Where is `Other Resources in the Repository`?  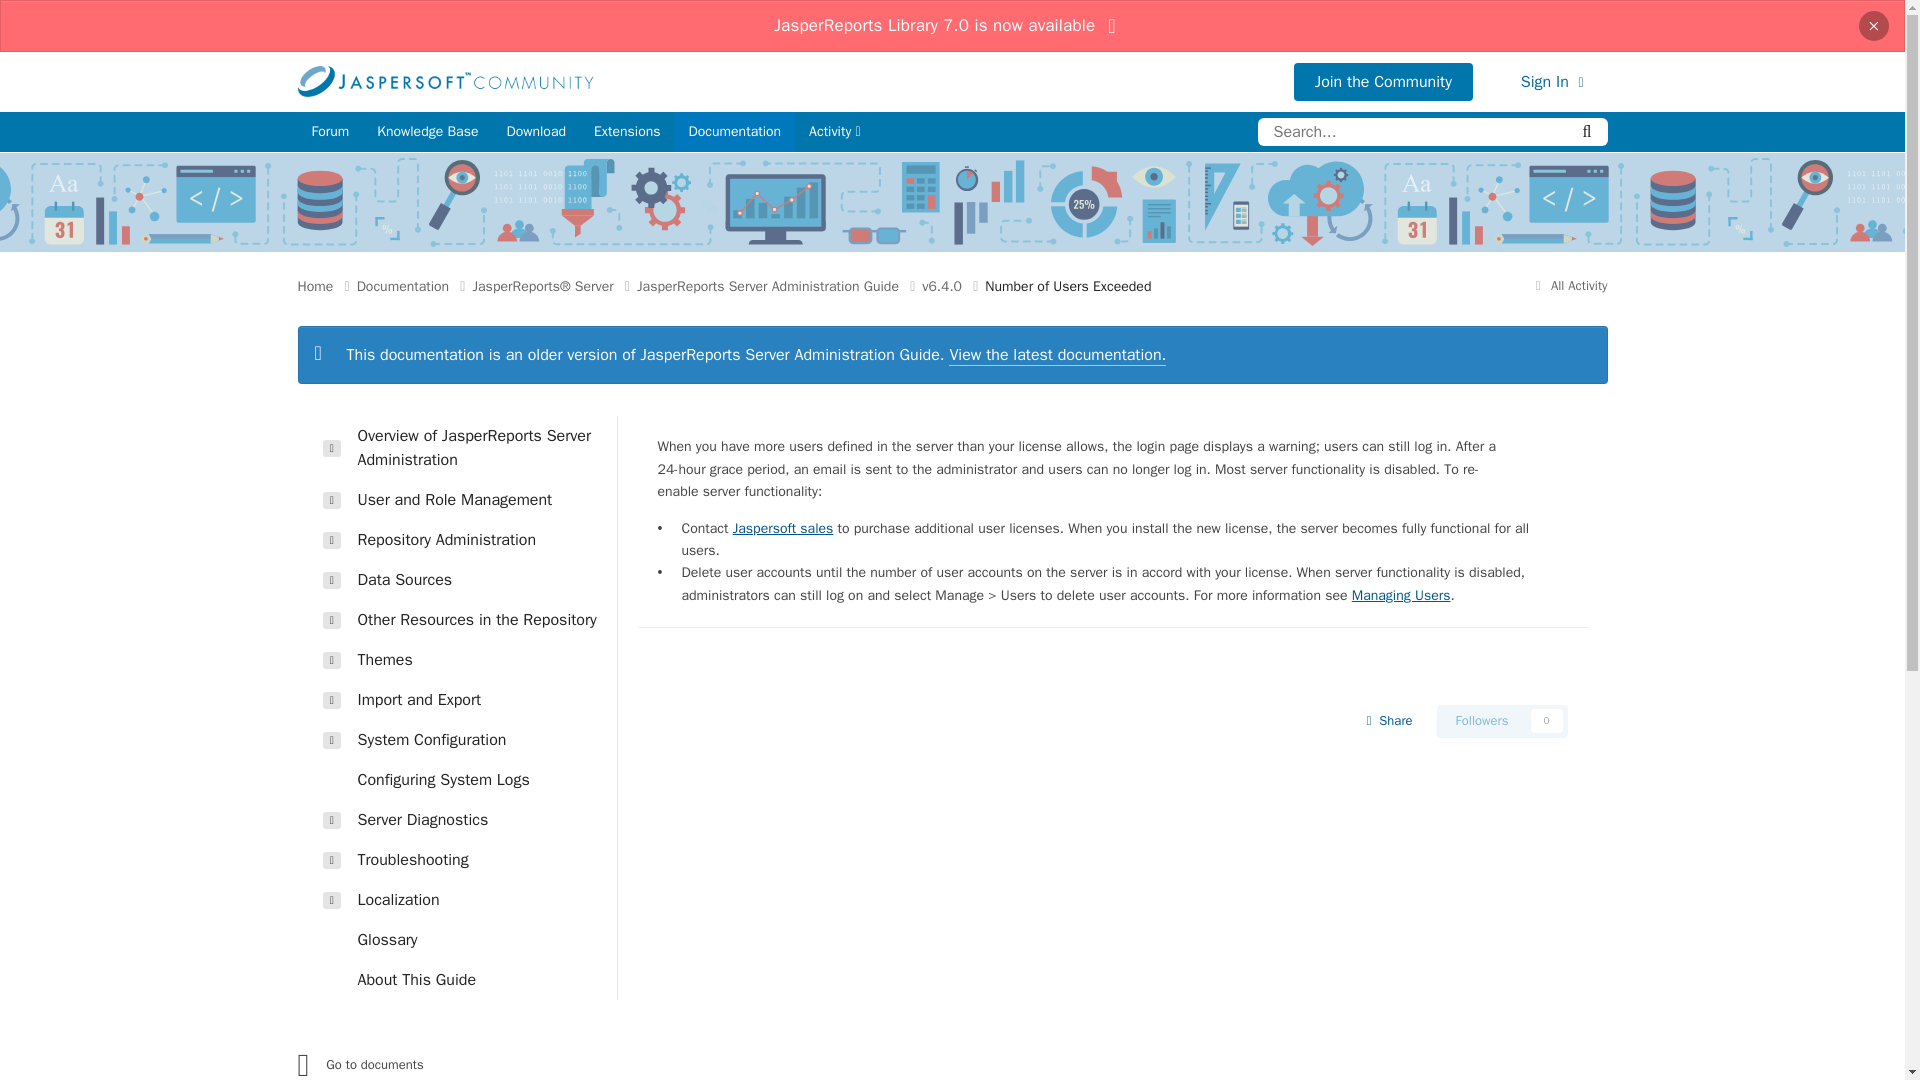
Other Resources in the Repository is located at coordinates (467, 620).